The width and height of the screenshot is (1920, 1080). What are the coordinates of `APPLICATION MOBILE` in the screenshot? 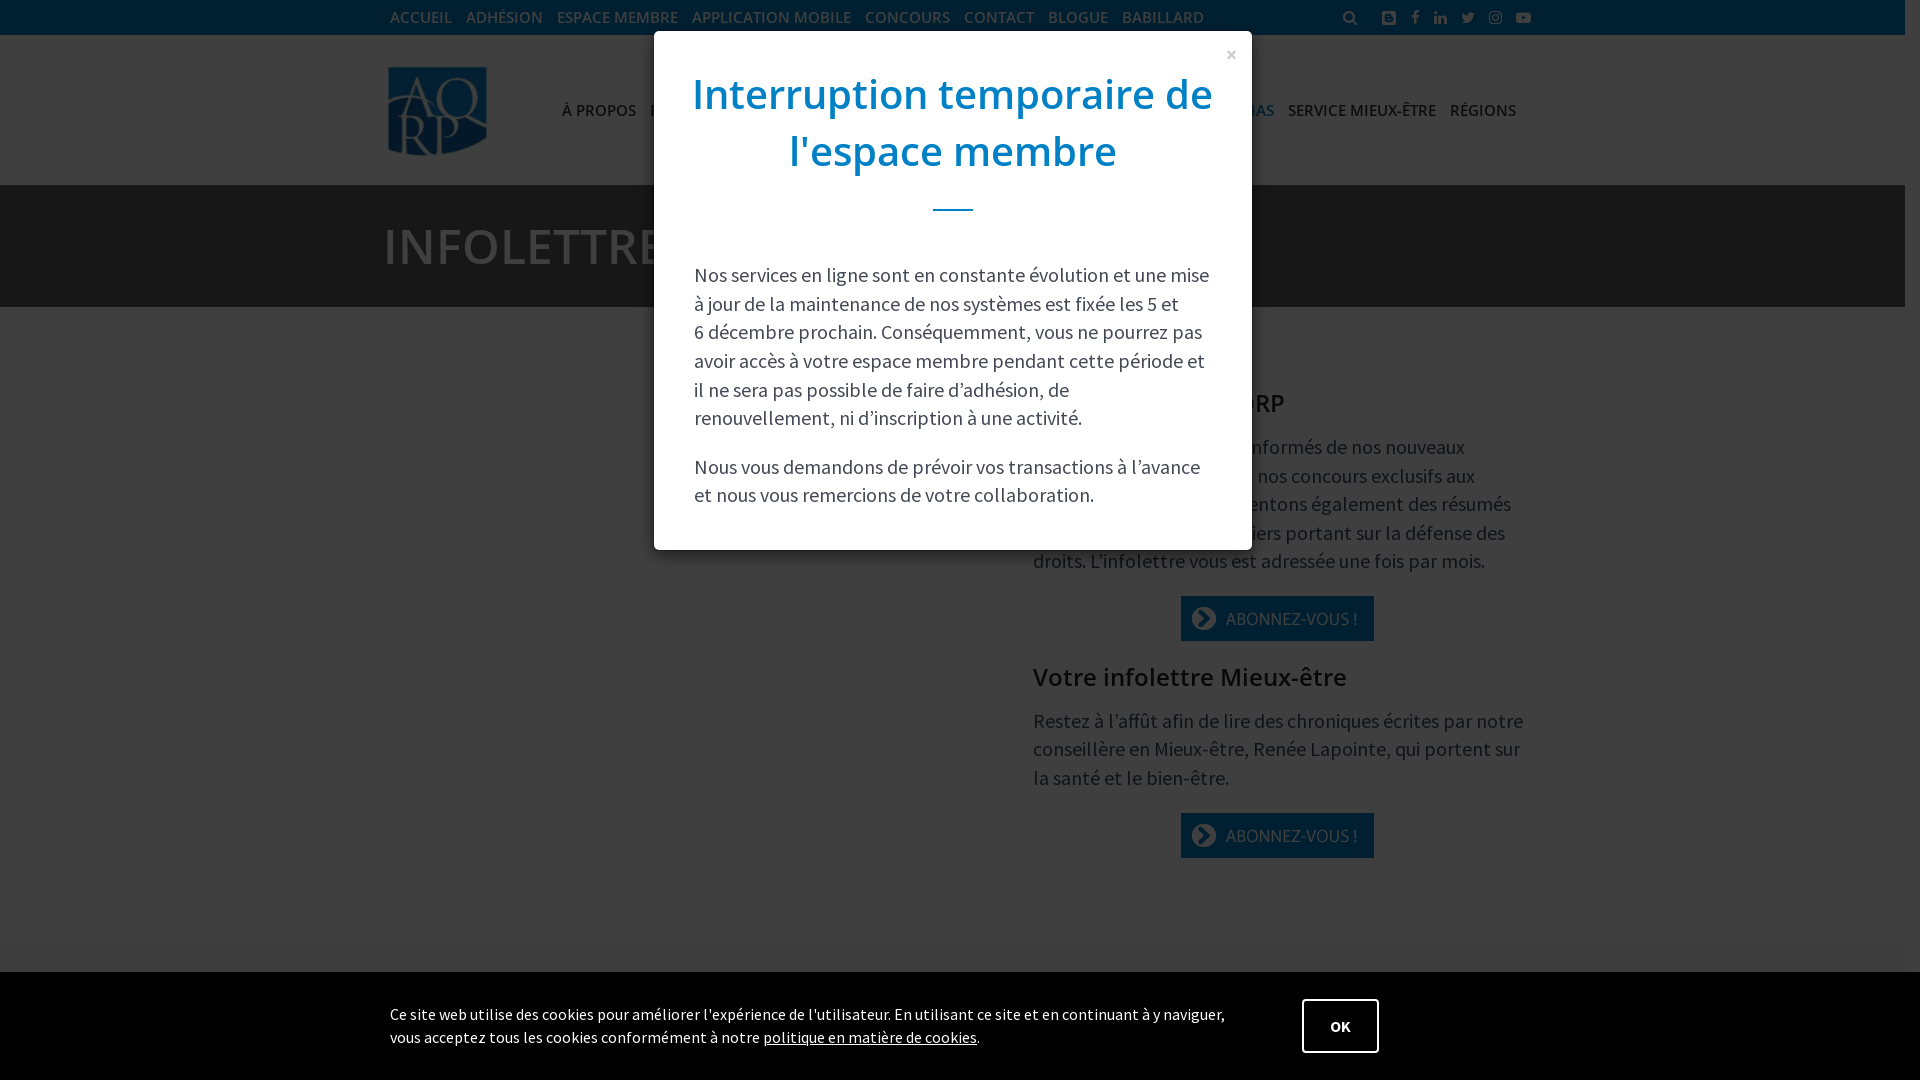 It's located at (770, 18).